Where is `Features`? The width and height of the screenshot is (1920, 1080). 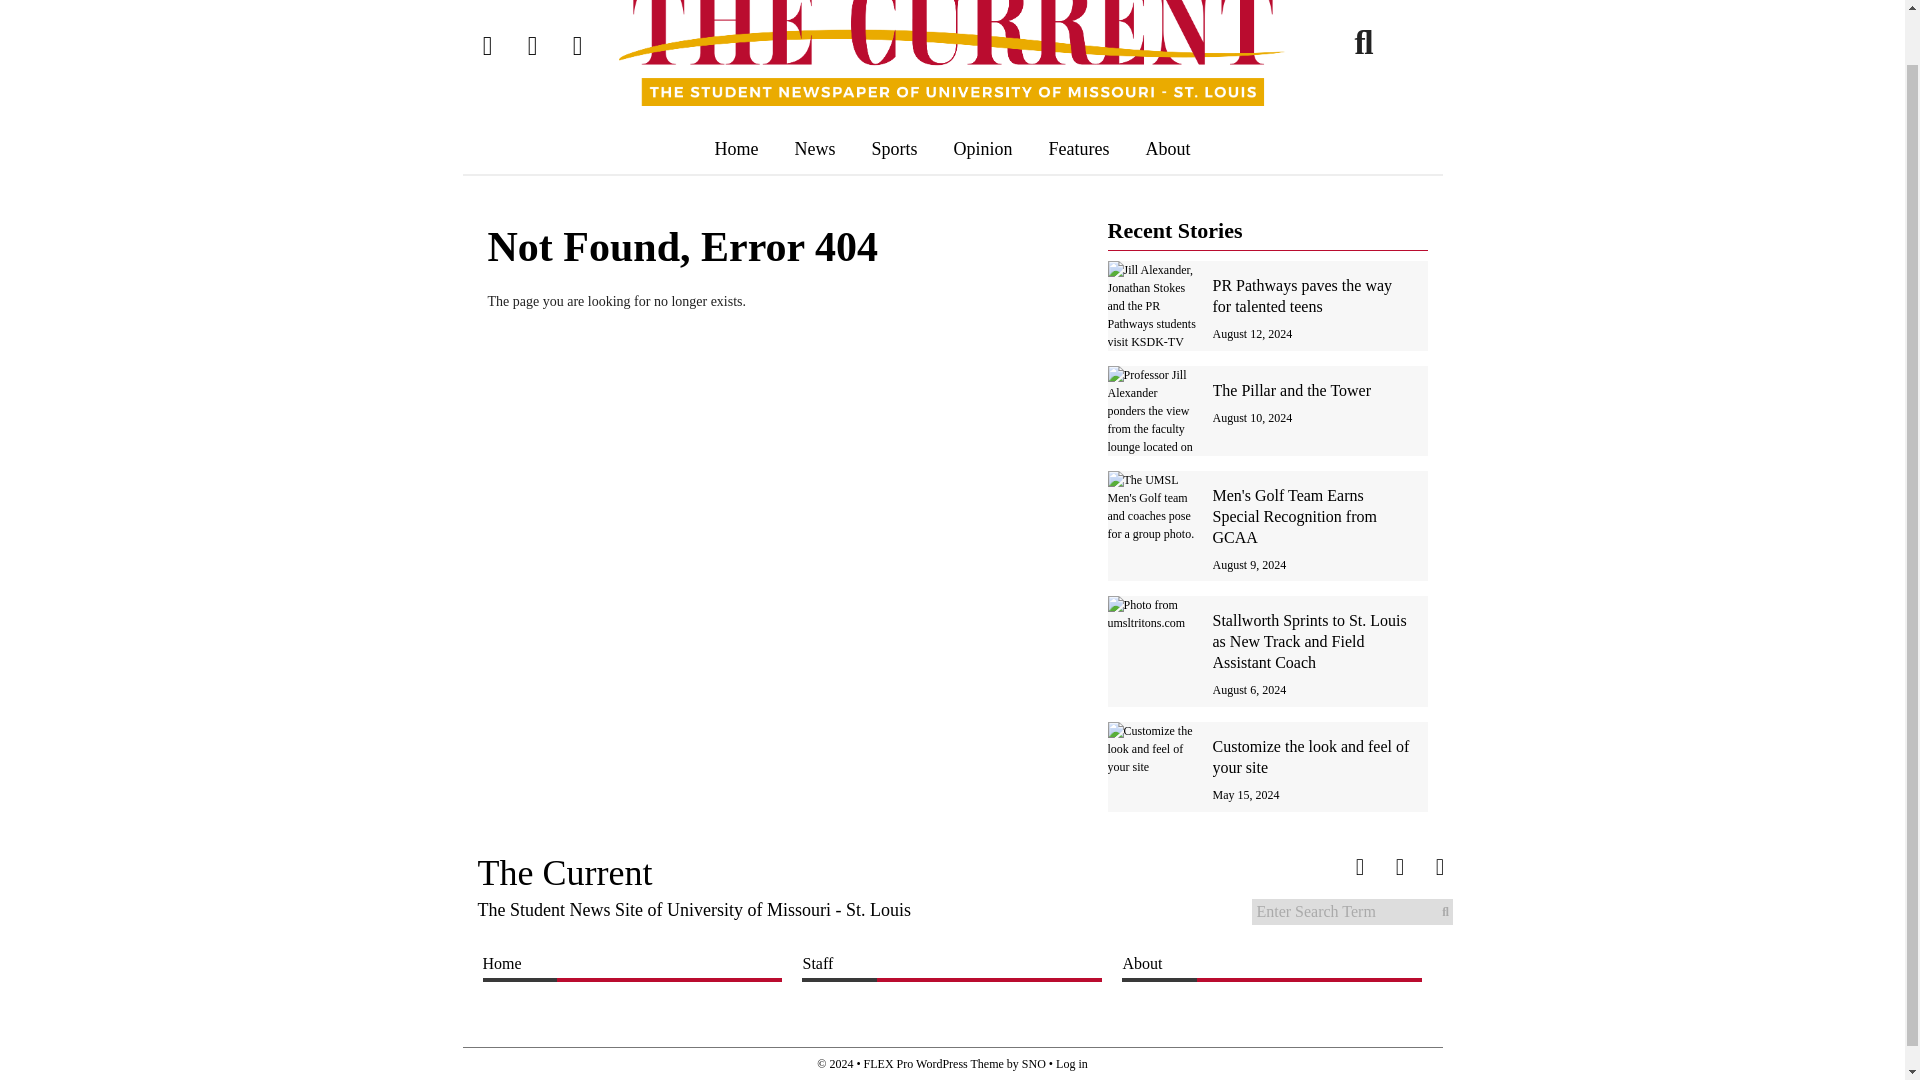
Features is located at coordinates (1080, 148).